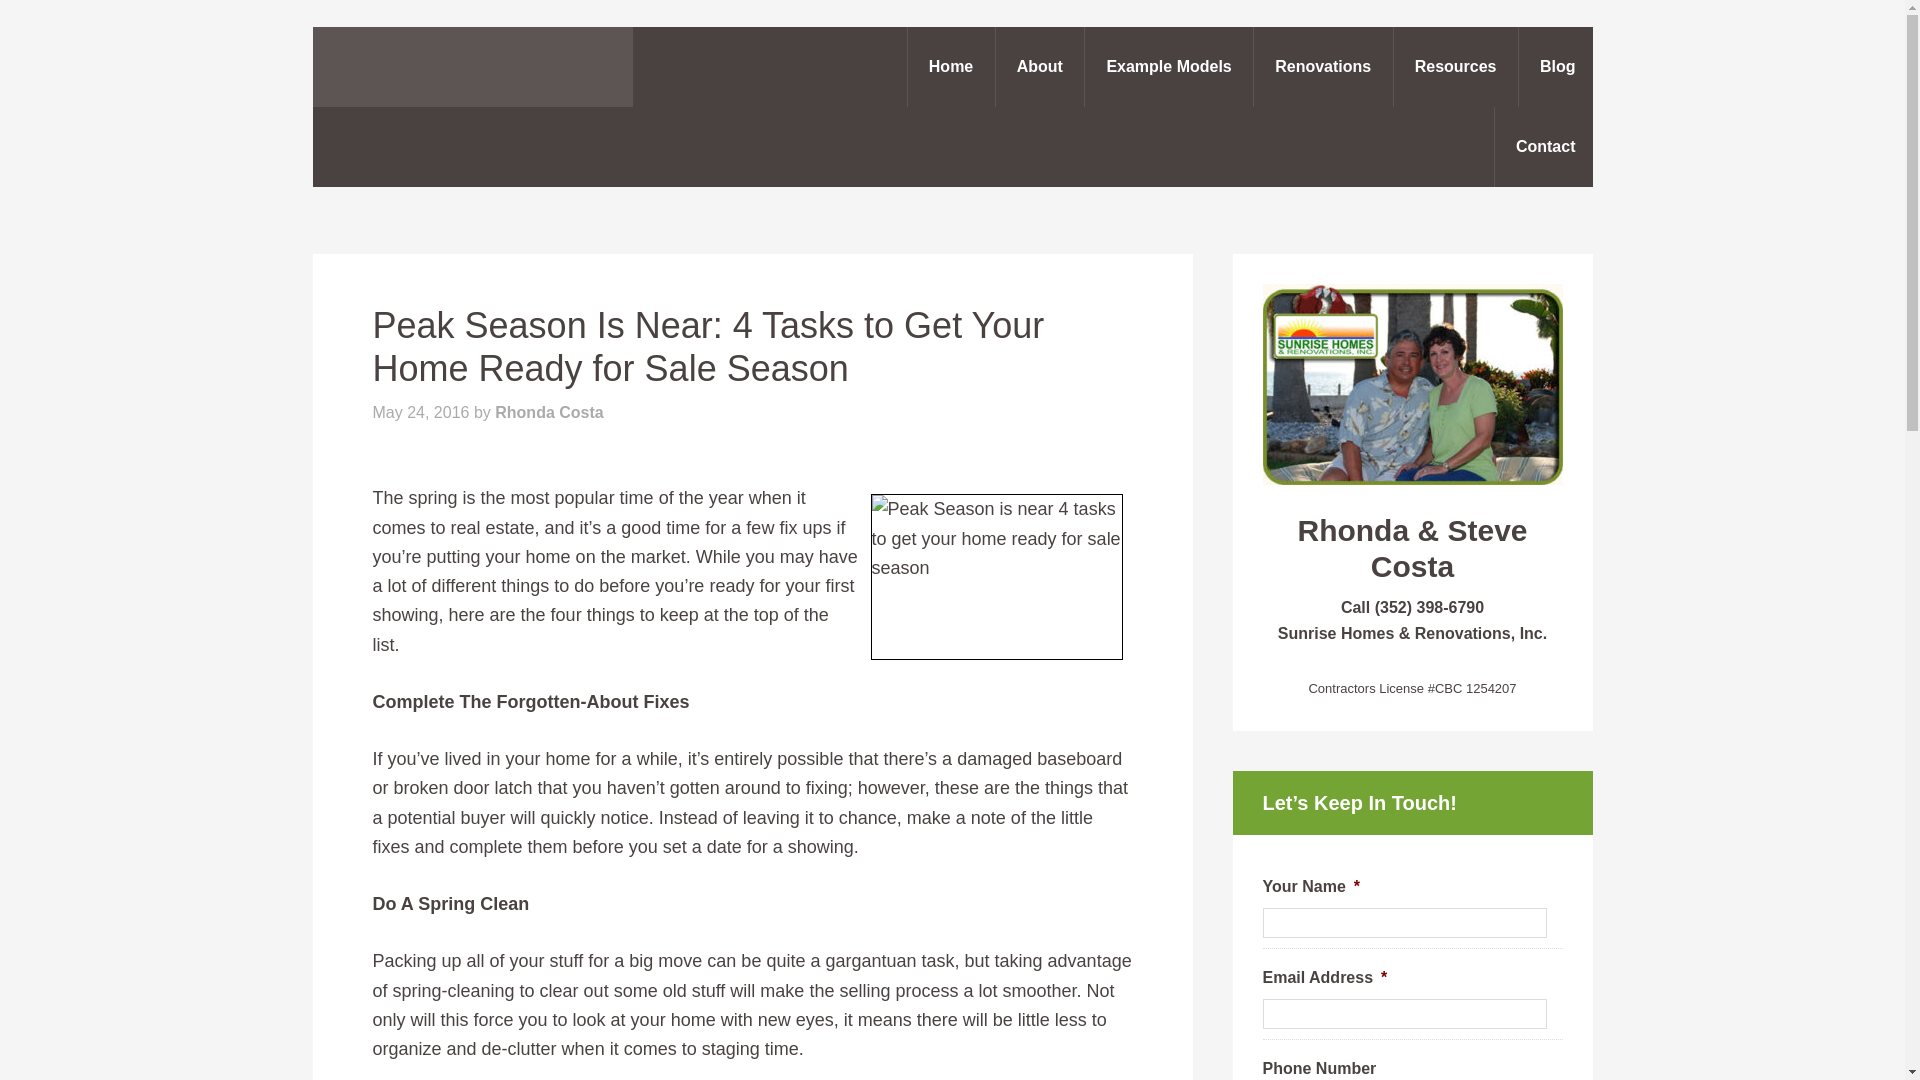  I want to click on Home, so click(950, 66).